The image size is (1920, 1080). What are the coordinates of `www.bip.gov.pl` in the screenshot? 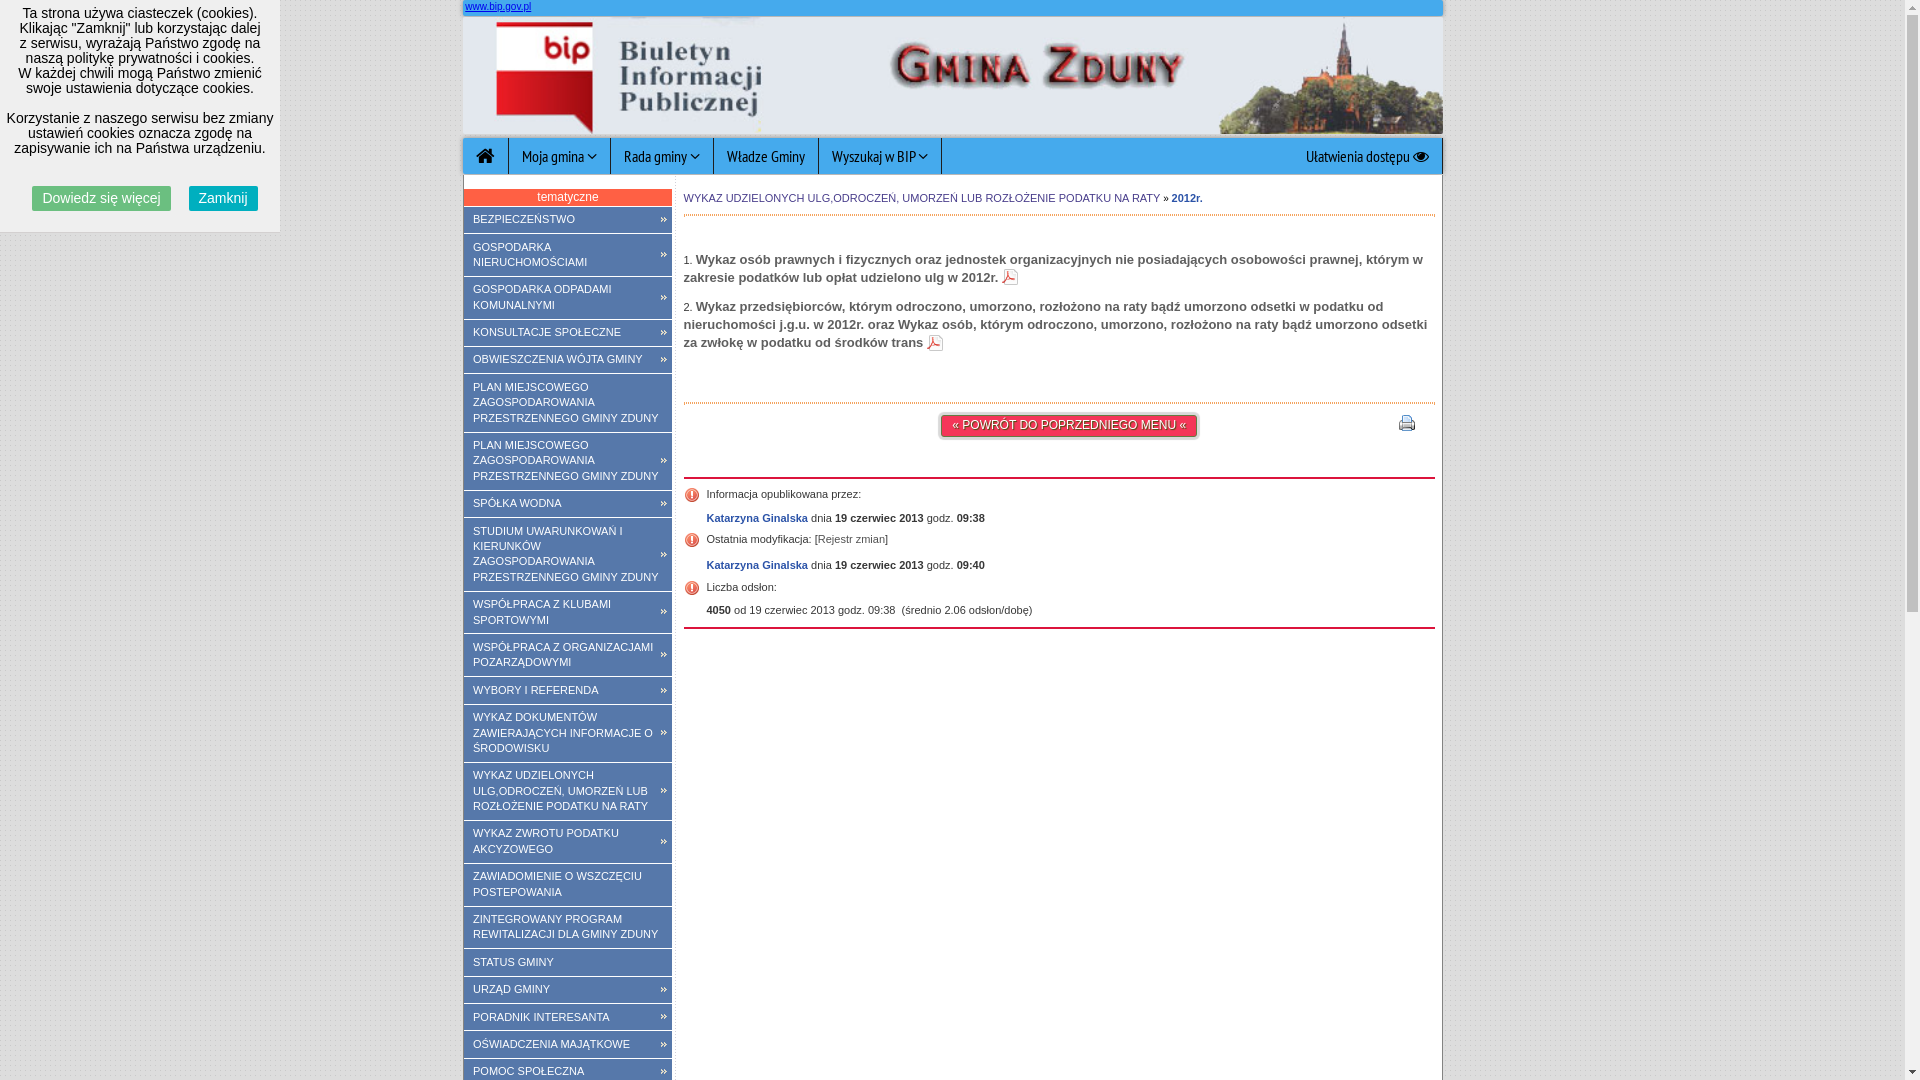 It's located at (498, 6).